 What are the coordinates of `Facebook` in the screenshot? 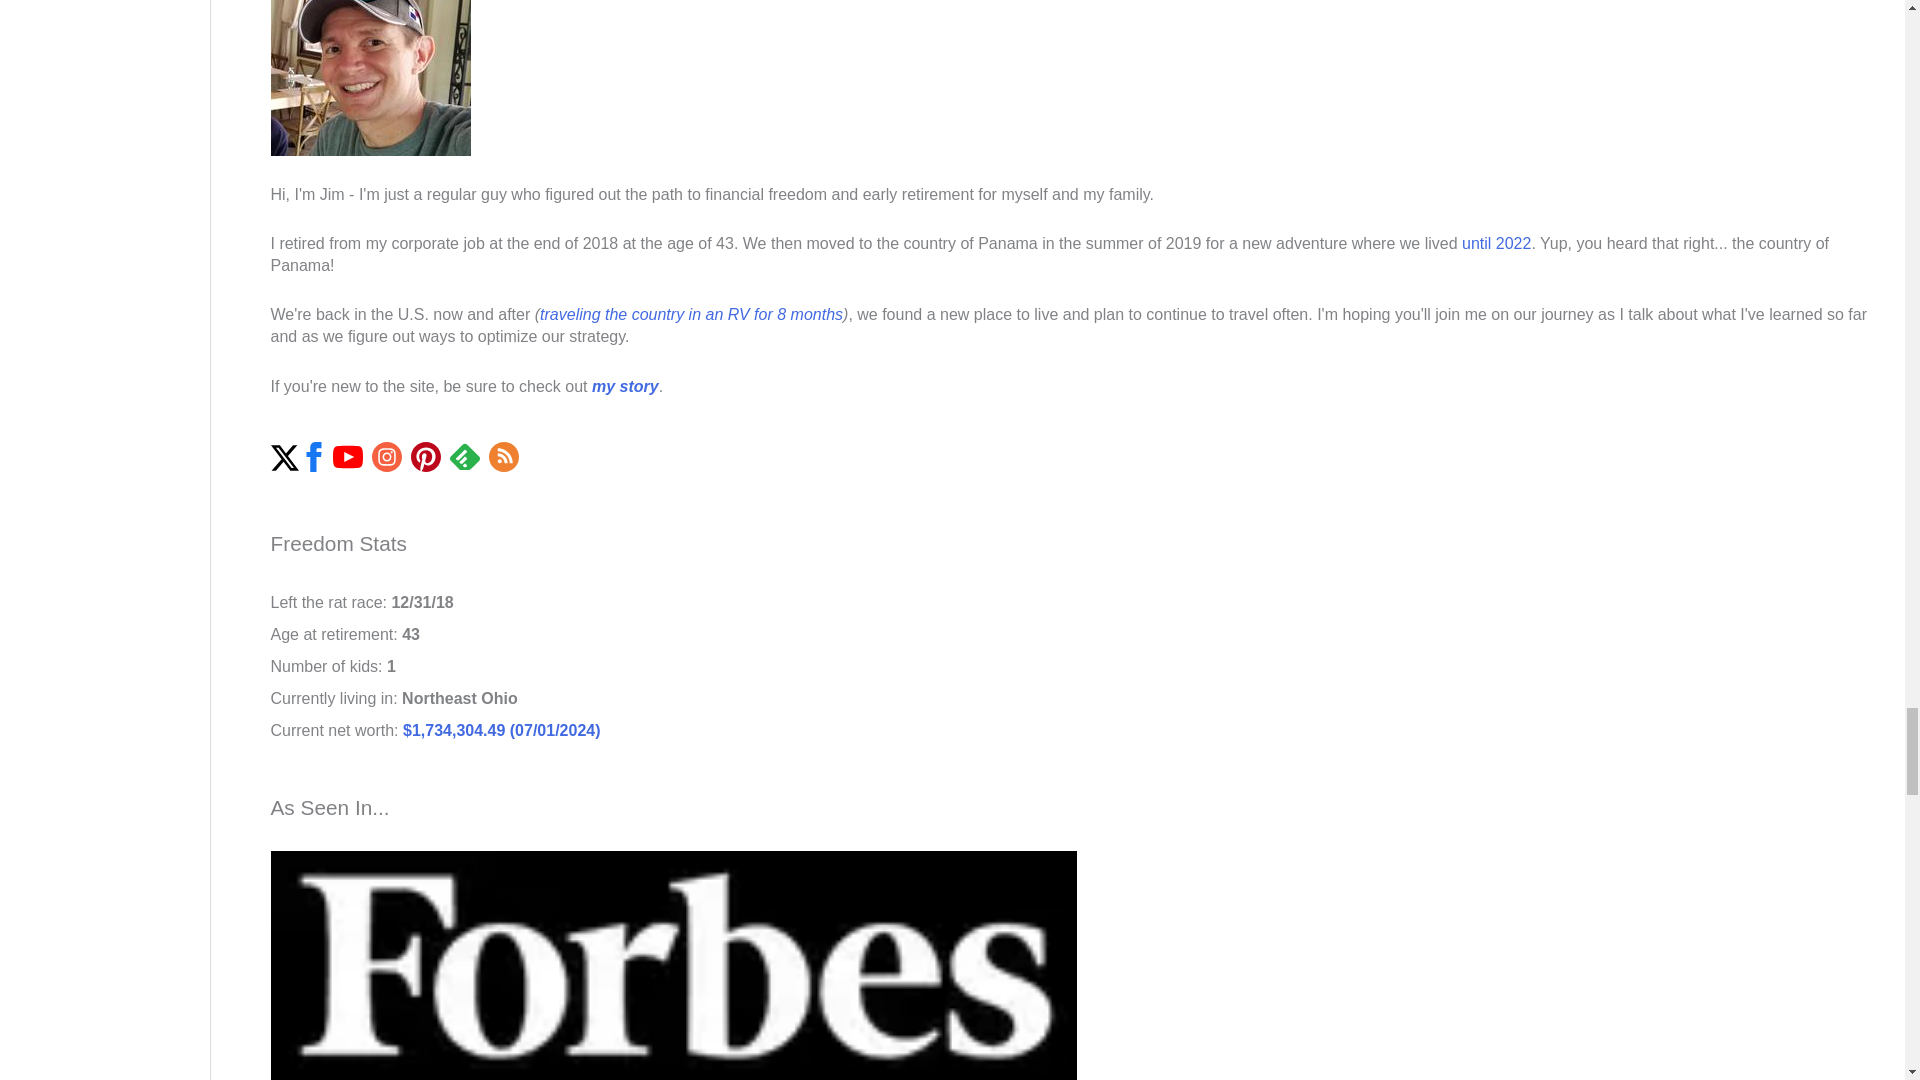 It's located at (312, 456).